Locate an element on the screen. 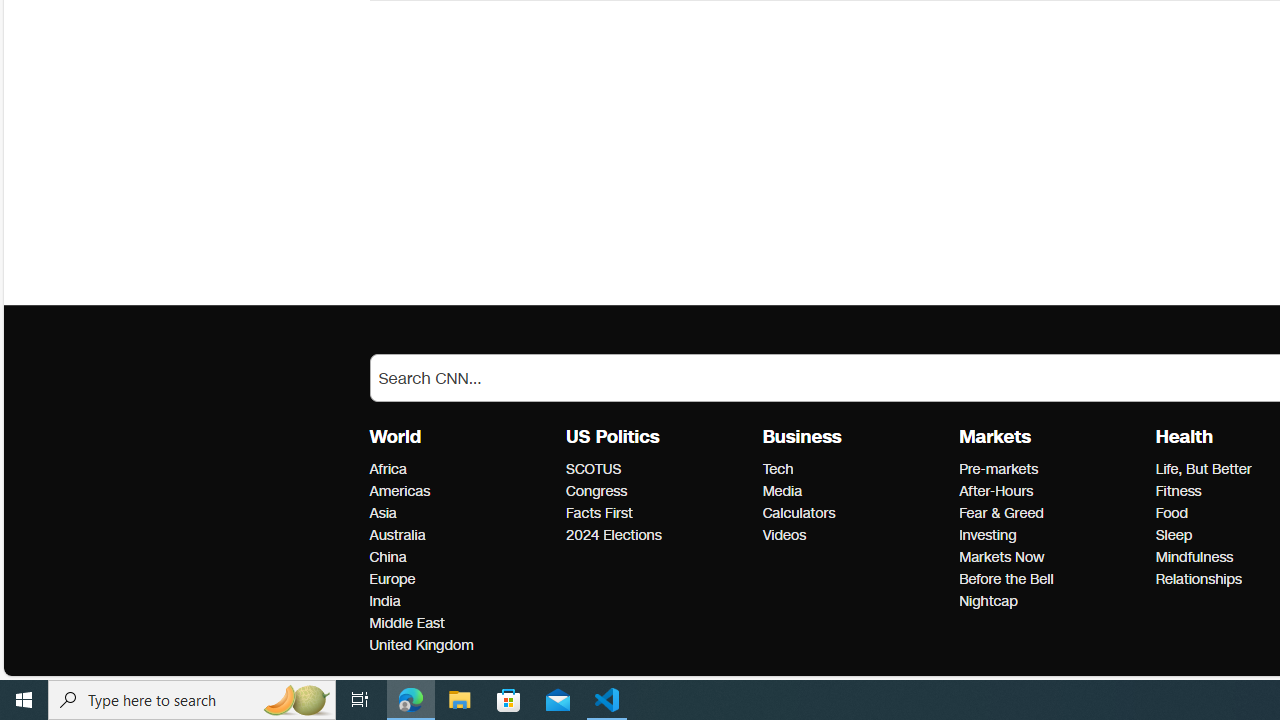  Europe is located at coordinates (462, 579).